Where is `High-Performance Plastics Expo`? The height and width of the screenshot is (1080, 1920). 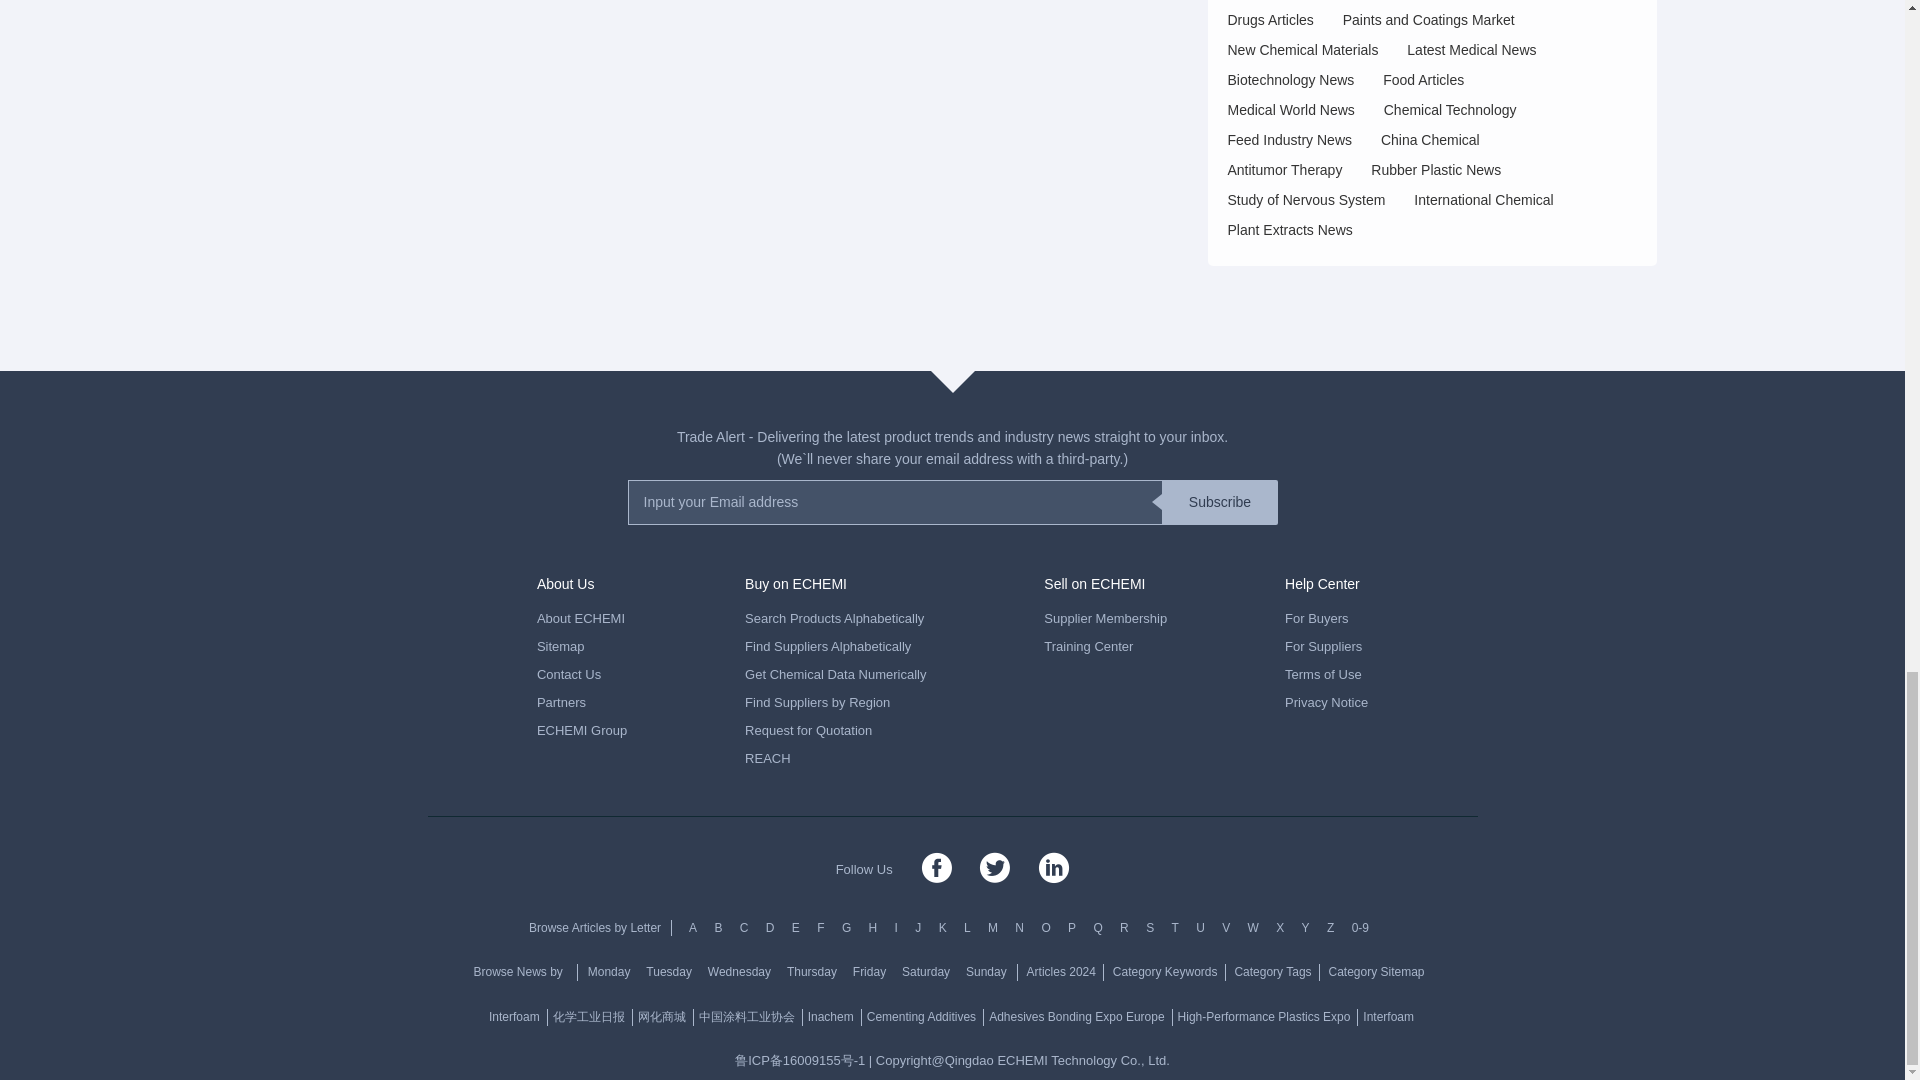 High-Performance Plastics Expo is located at coordinates (1266, 1017).